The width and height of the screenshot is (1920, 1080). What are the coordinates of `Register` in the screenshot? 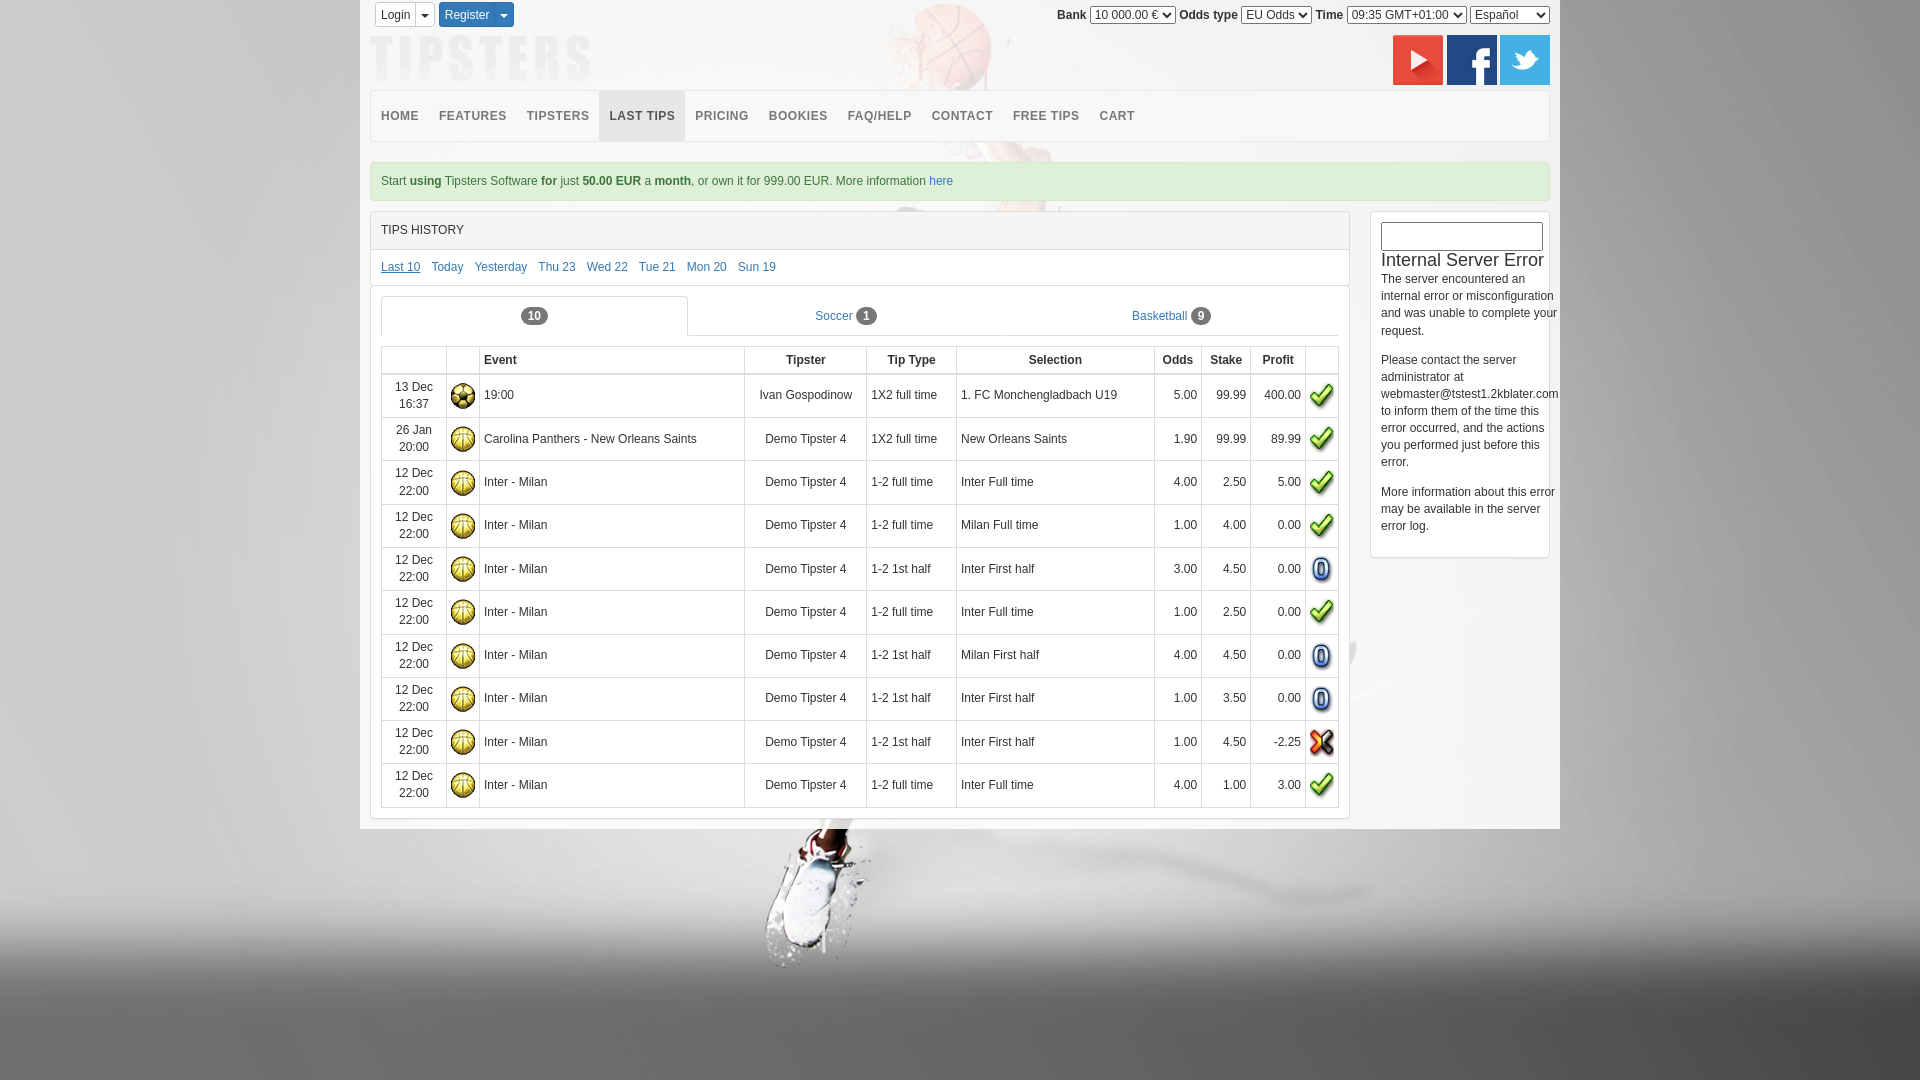 It's located at (468, 14).